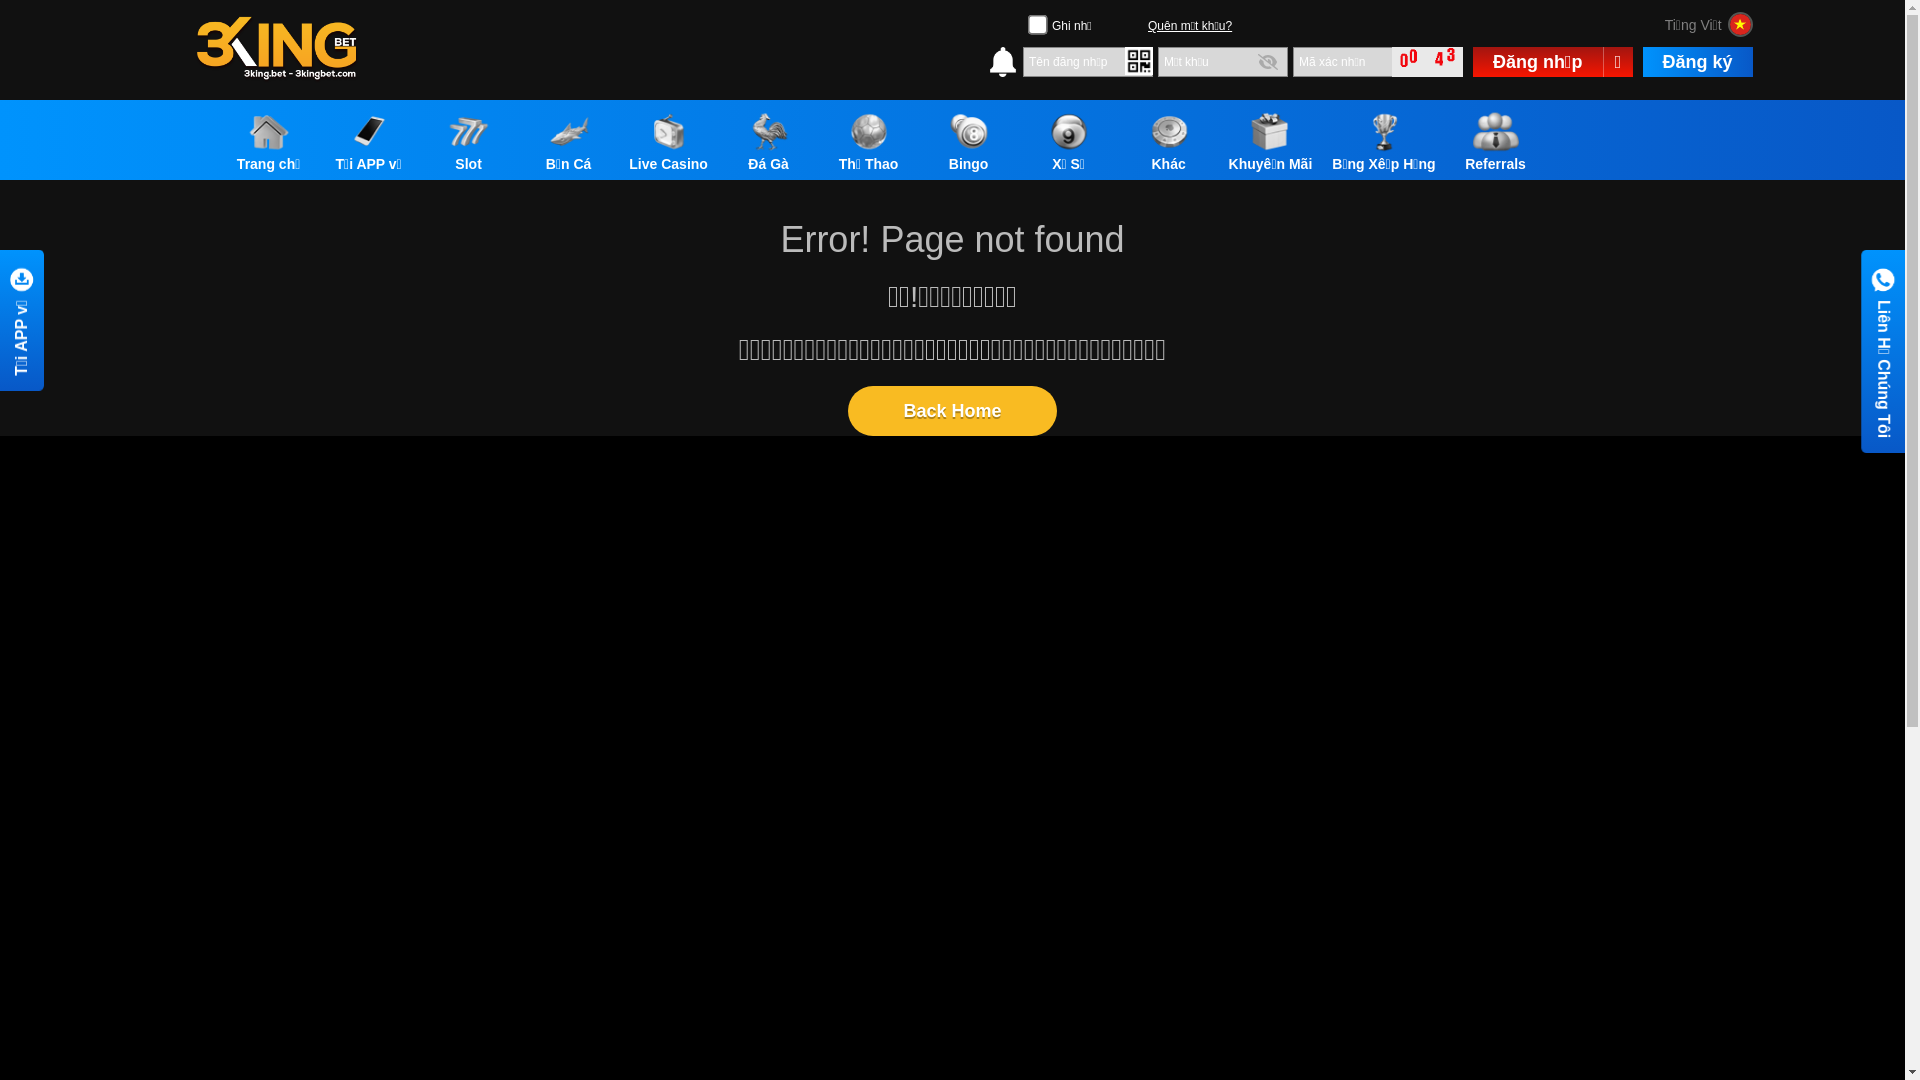 This screenshot has height=1080, width=1920. I want to click on Referrals, so click(1496, 141).